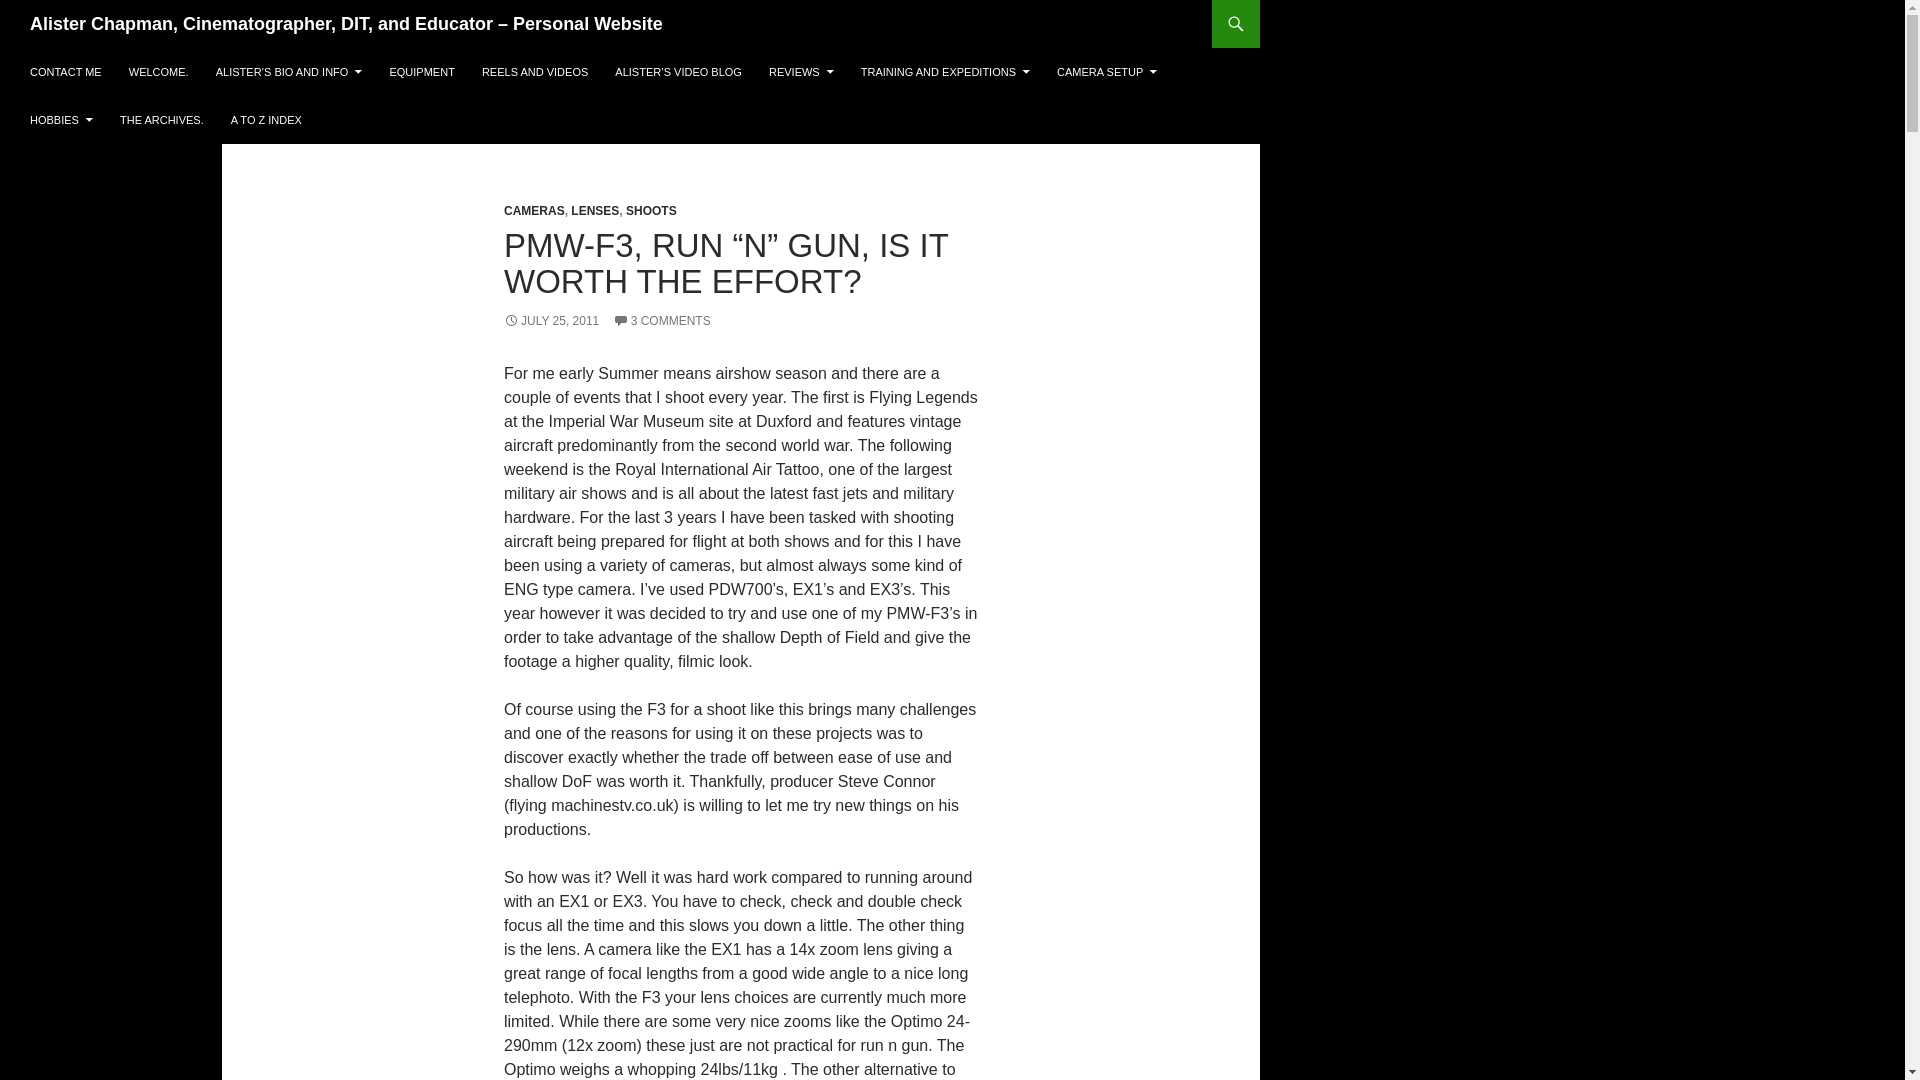  Describe the element at coordinates (159, 72) in the screenshot. I see `WELCOME.` at that location.